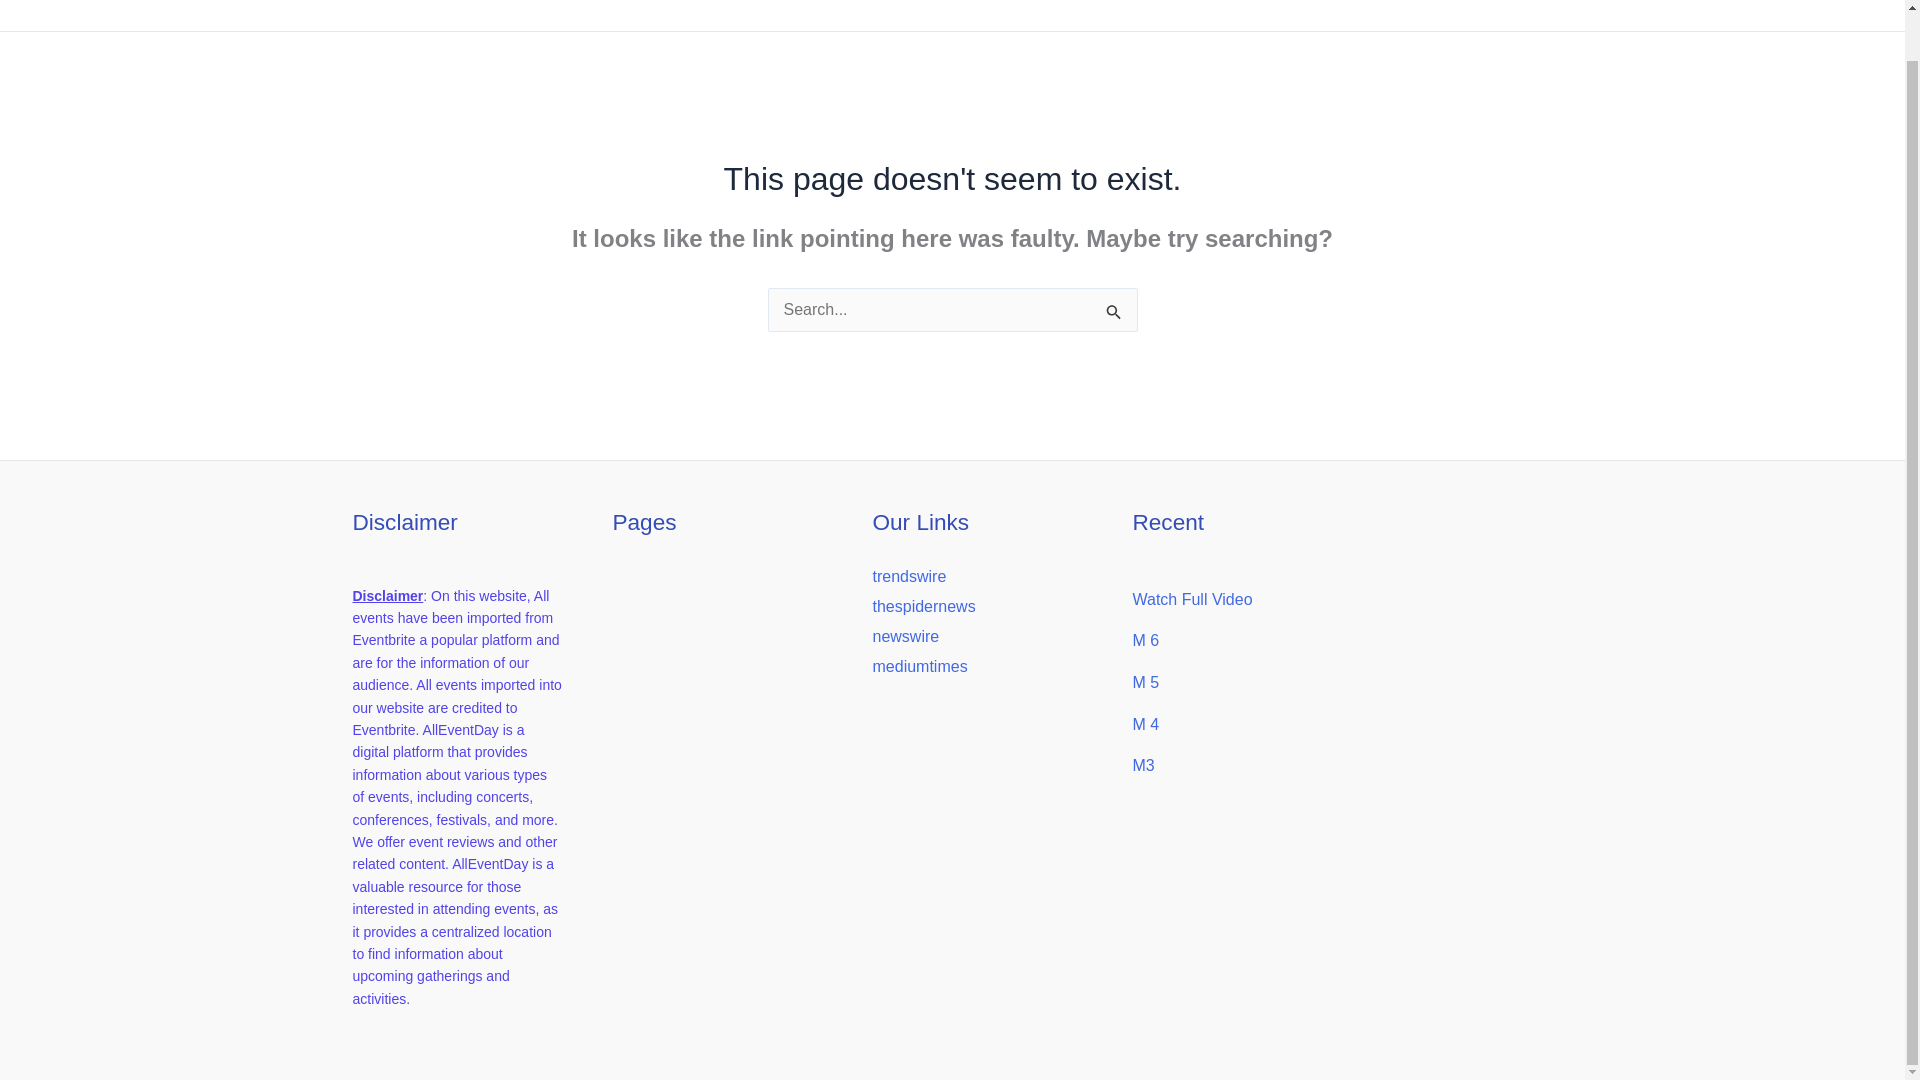  What do you see at coordinates (1146, 724) in the screenshot?
I see `M 4` at bounding box center [1146, 724].